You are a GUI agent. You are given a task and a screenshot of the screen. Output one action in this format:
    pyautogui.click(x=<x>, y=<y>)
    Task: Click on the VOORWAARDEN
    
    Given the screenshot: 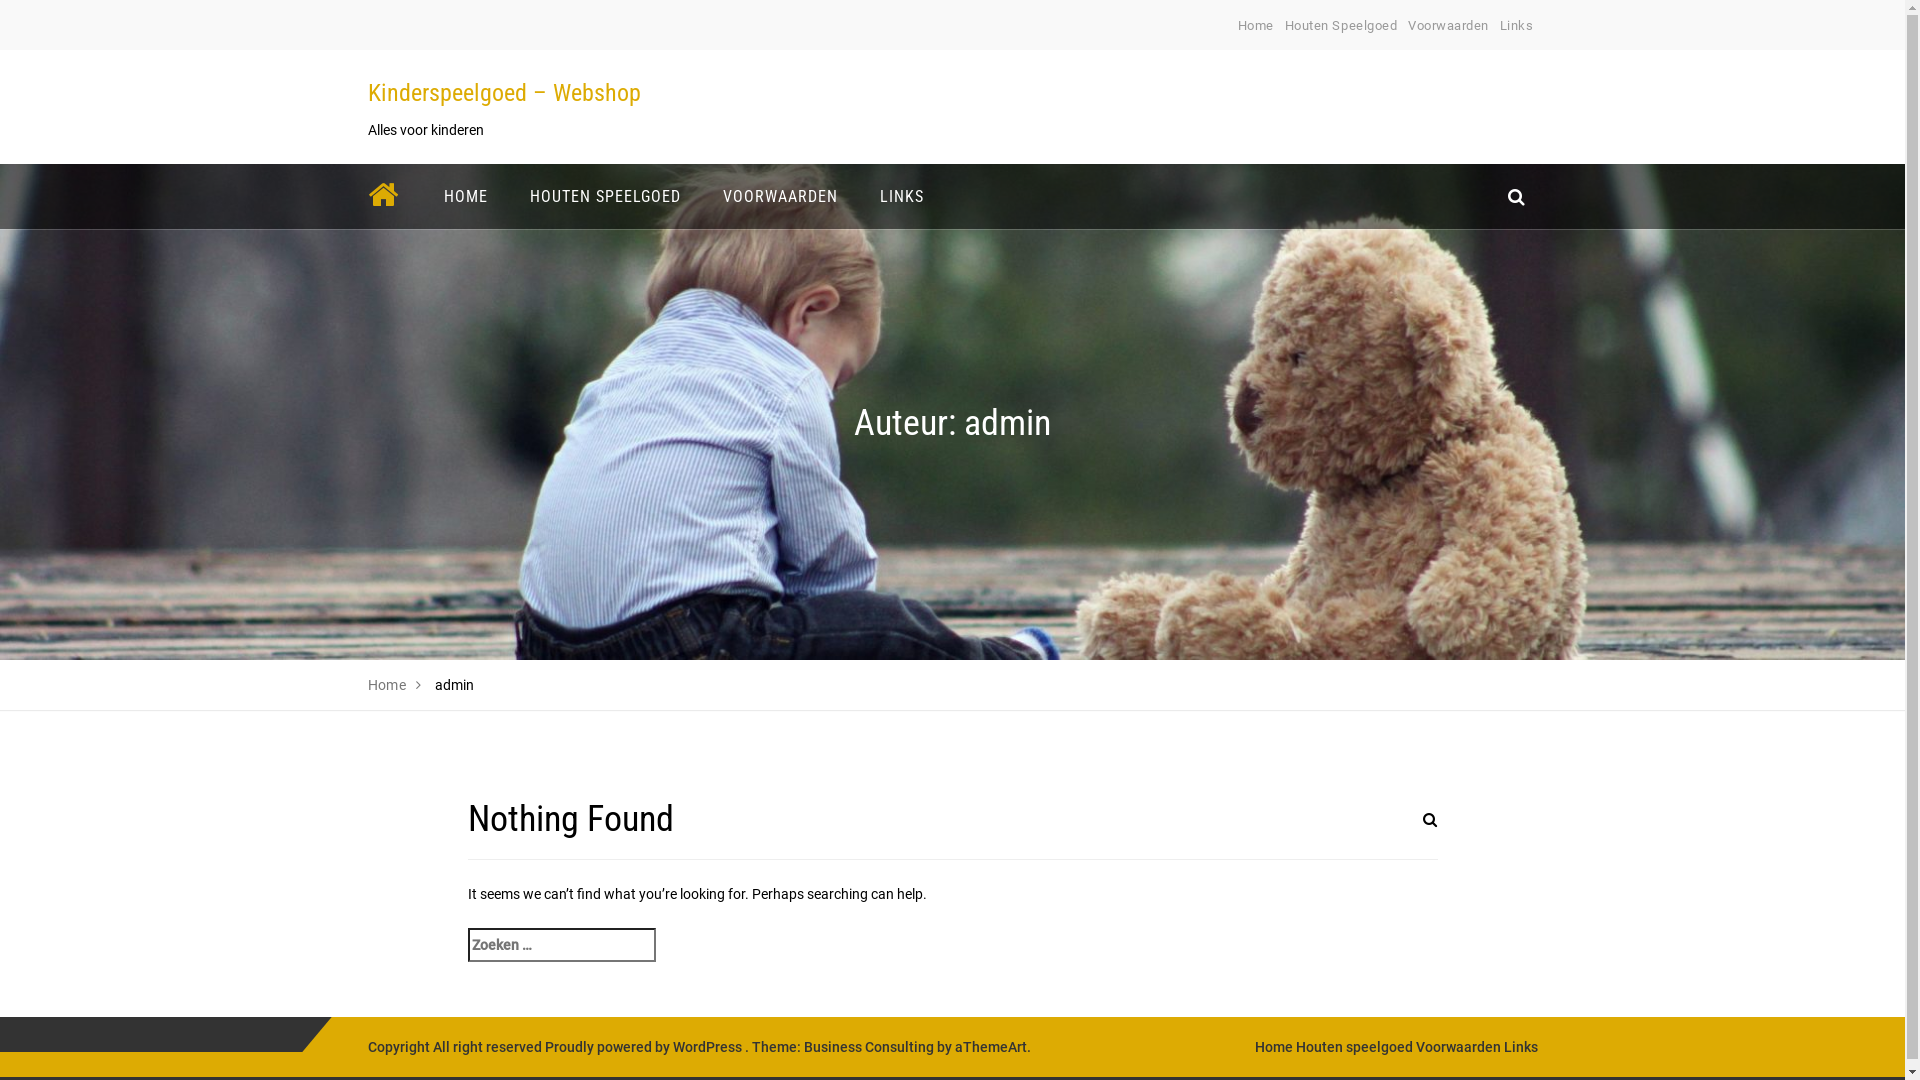 What is the action you would take?
    pyautogui.click(x=780, y=196)
    